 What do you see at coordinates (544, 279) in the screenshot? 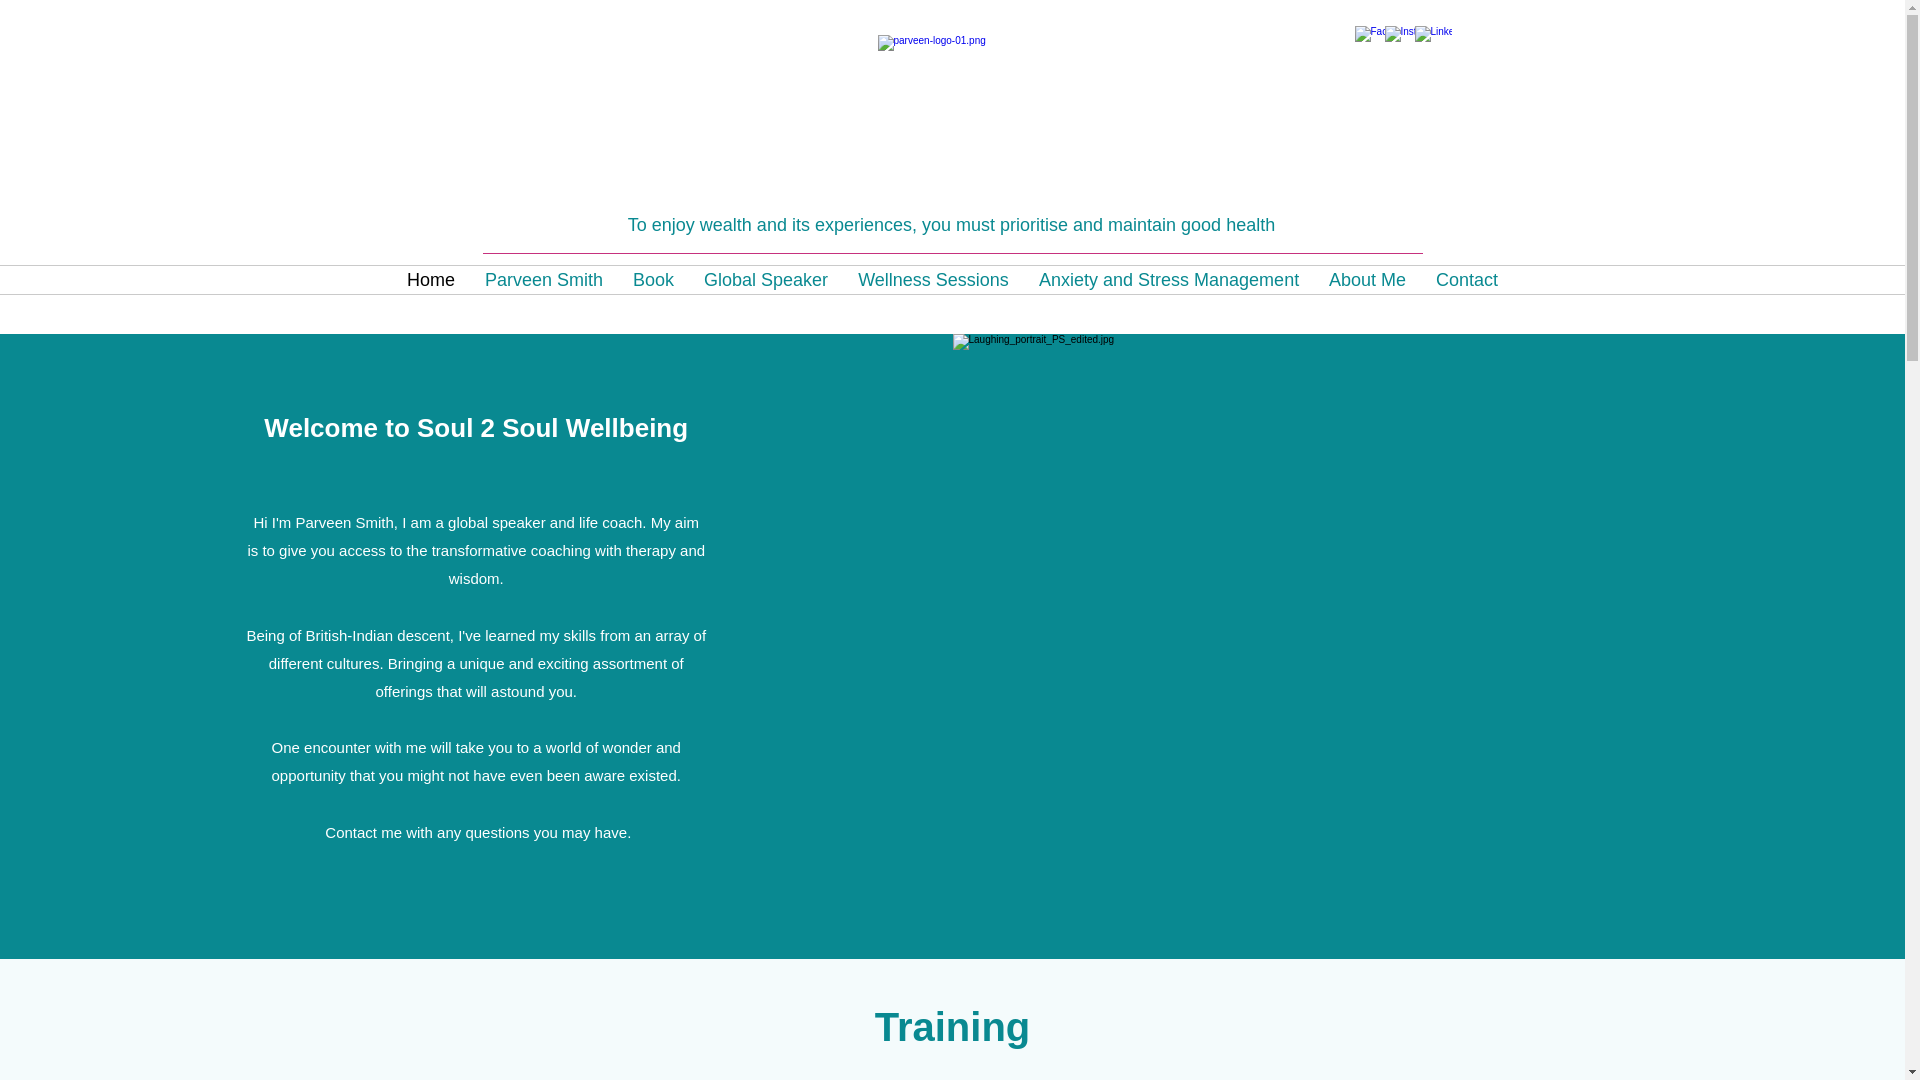
I see `Parveen Smith` at bounding box center [544, 279].